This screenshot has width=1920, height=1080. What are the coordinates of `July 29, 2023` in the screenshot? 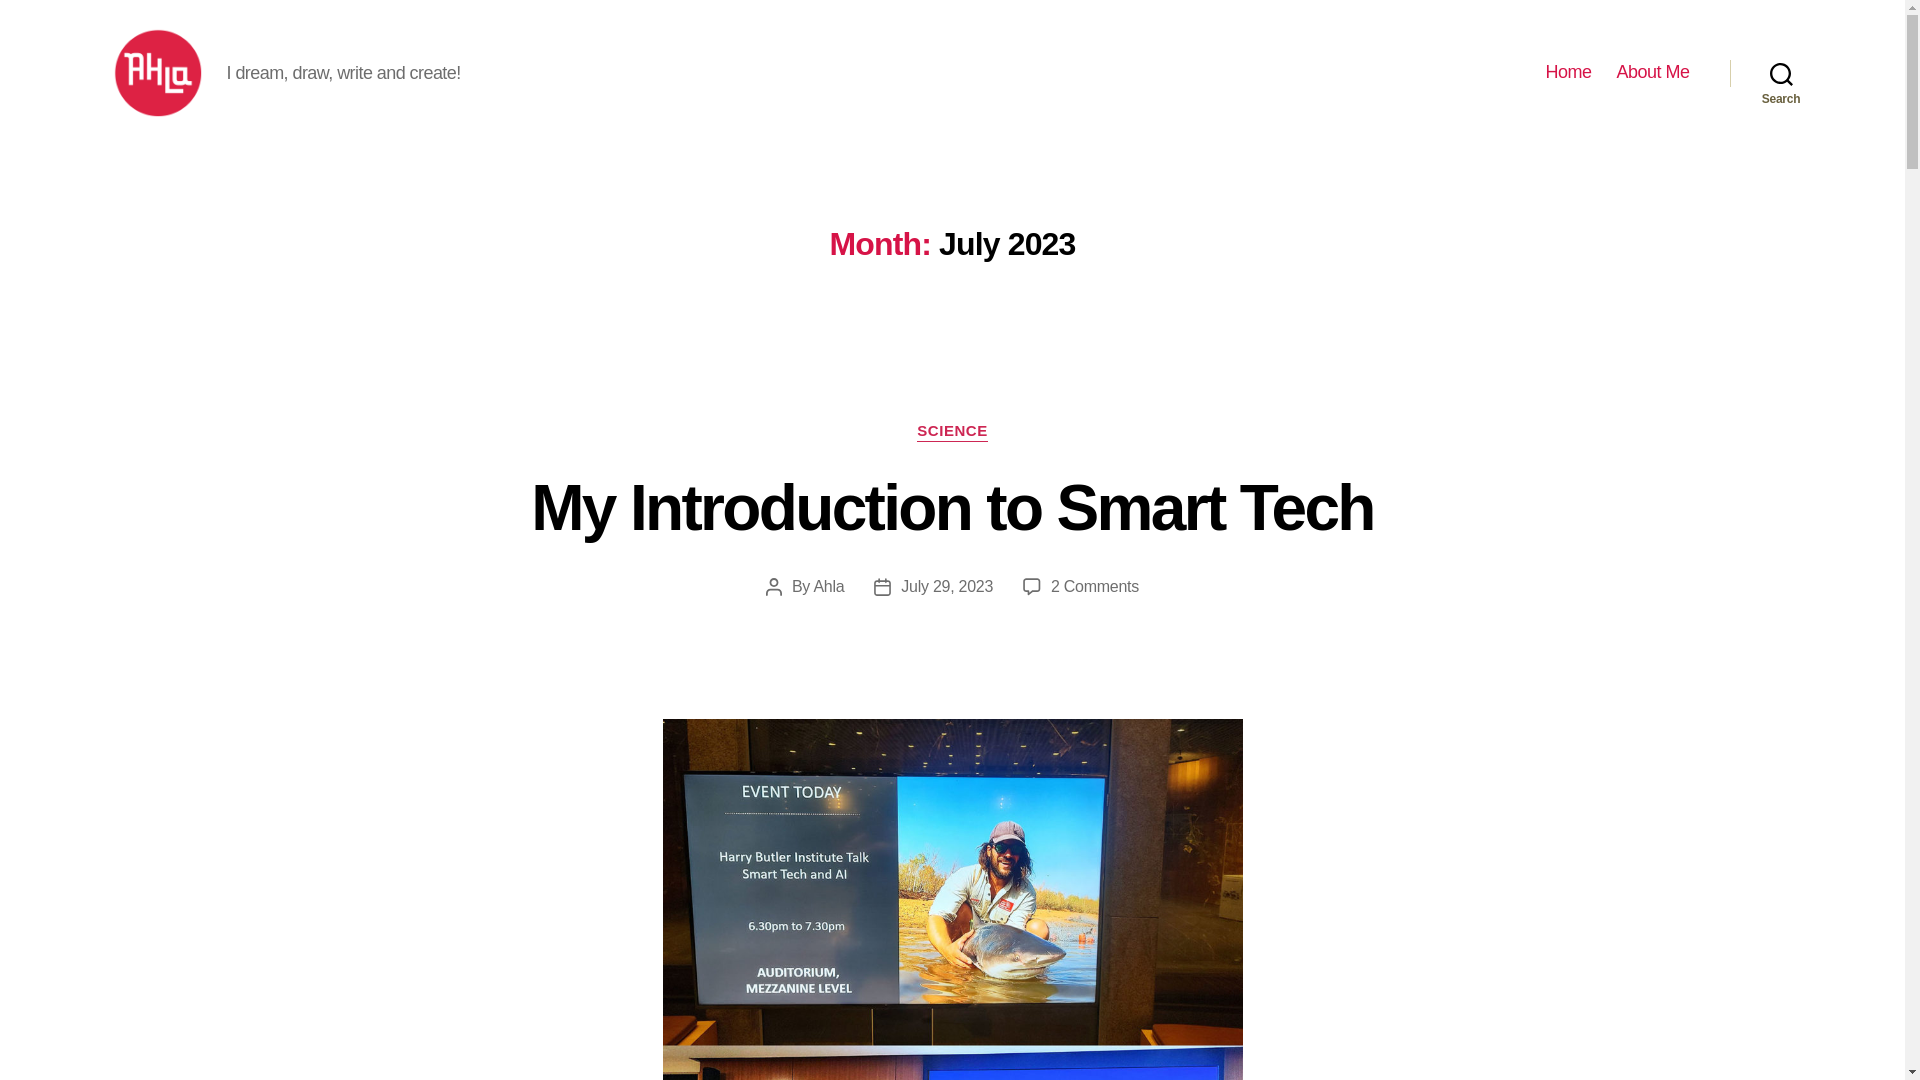 It's located at (952, 508).